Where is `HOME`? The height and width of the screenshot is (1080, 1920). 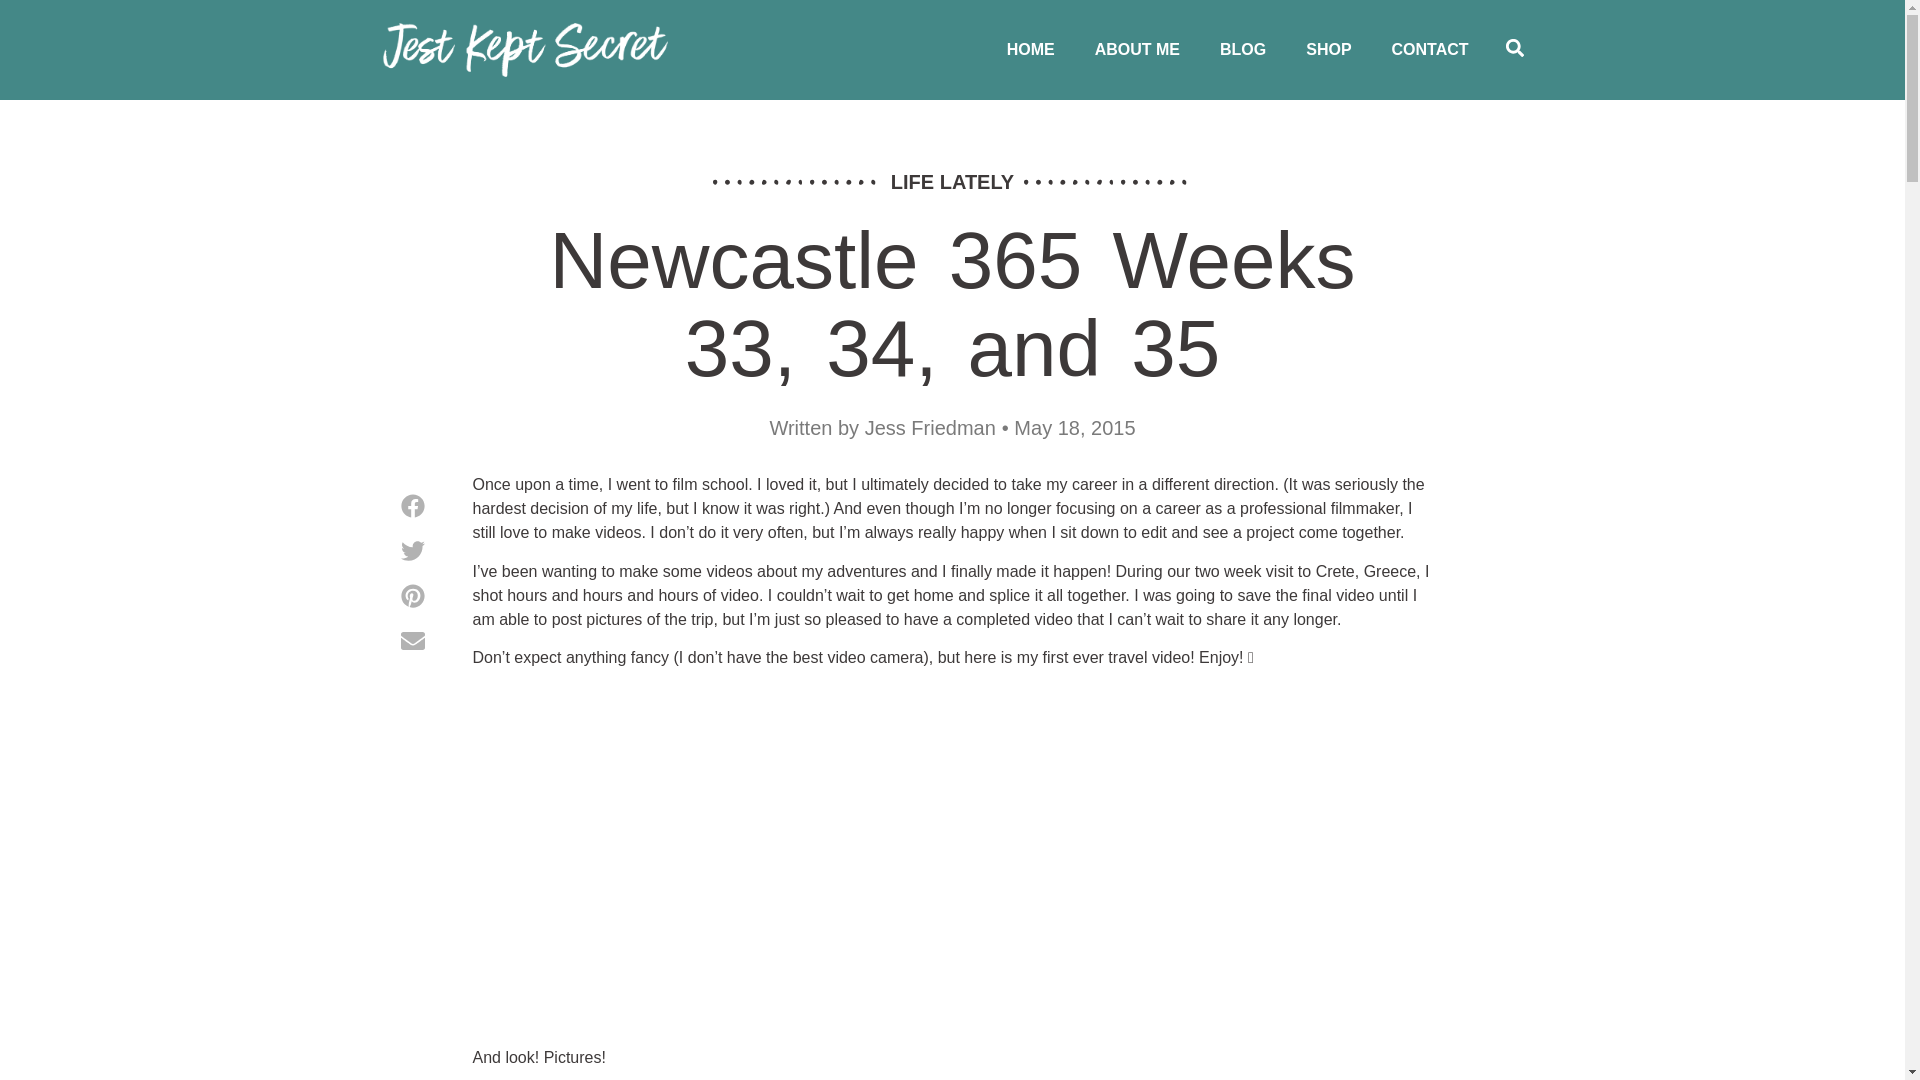
HOME is located at coordinates (1030, 50).